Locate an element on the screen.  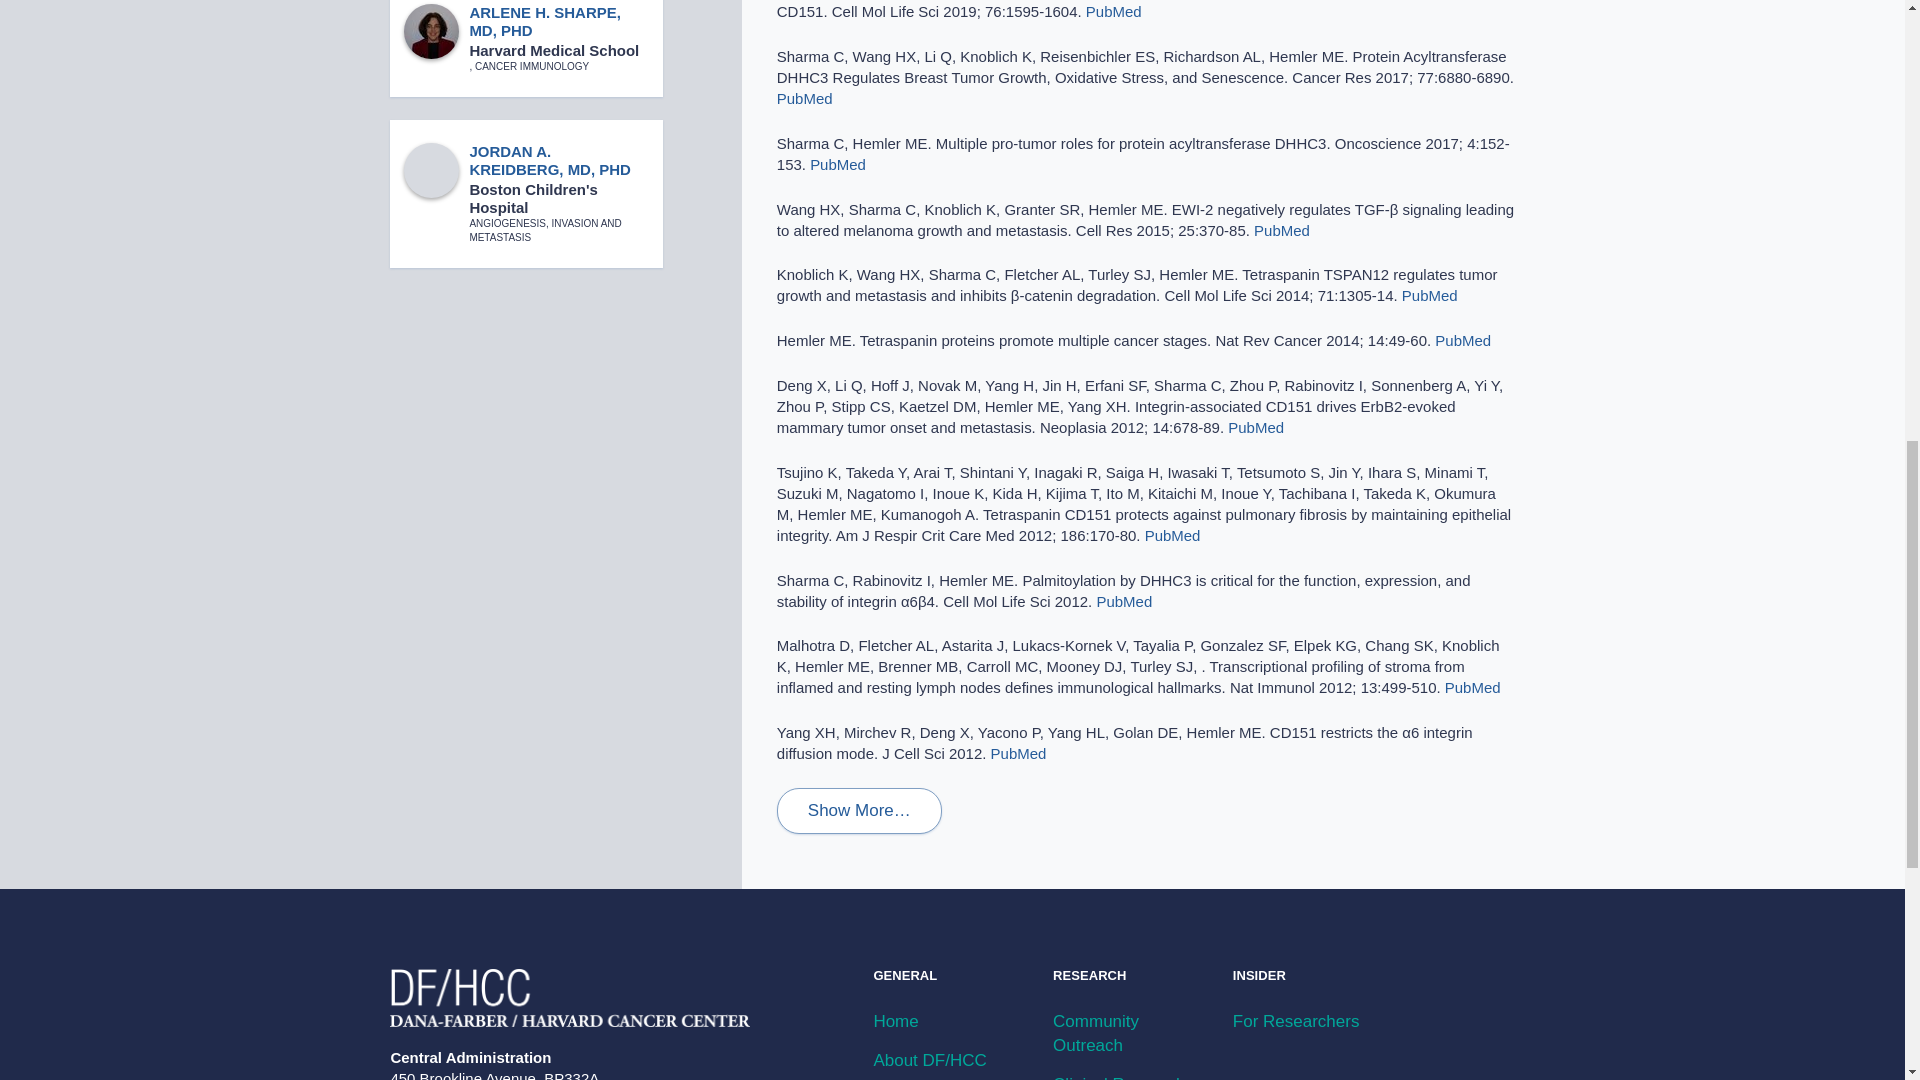
PubMed is located at coordinates (805, 98).